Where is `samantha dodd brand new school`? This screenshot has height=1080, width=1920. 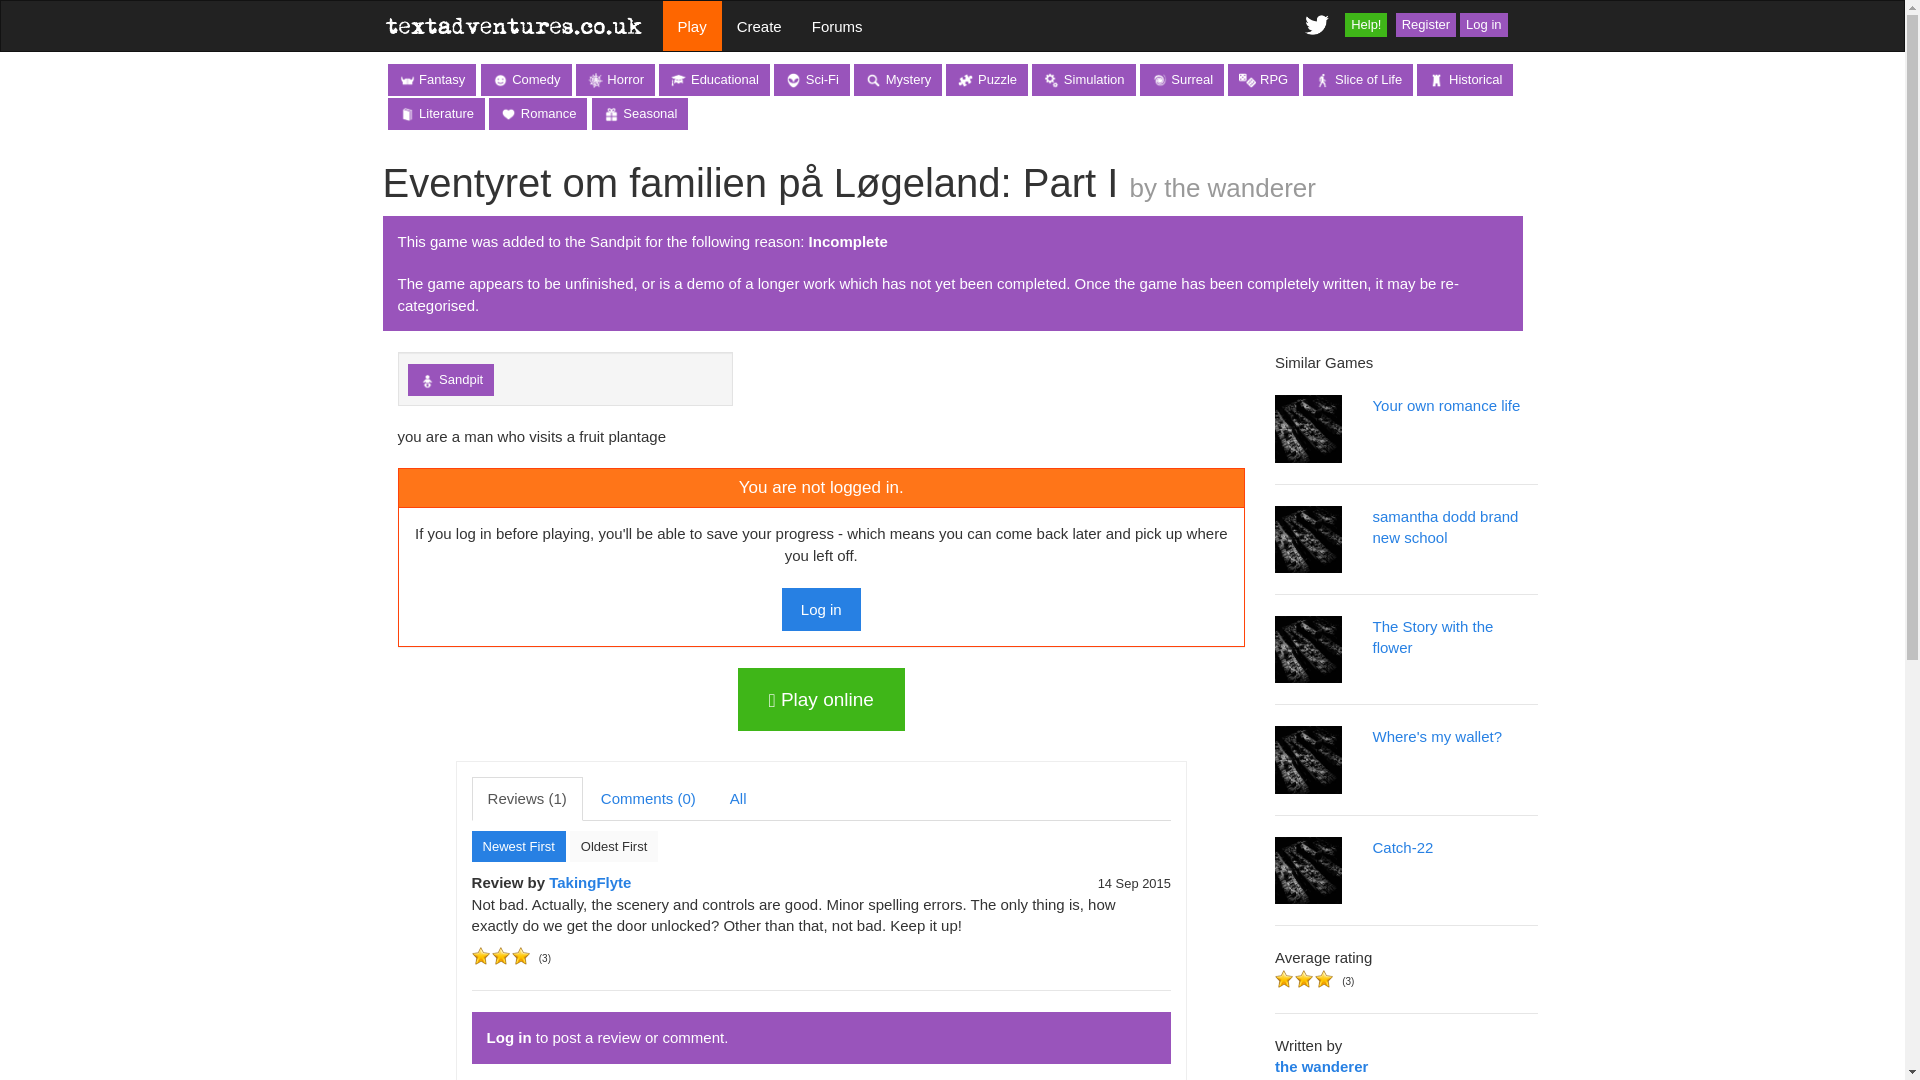 samantha dodd brand new school is located at coordinates (1406, 550).